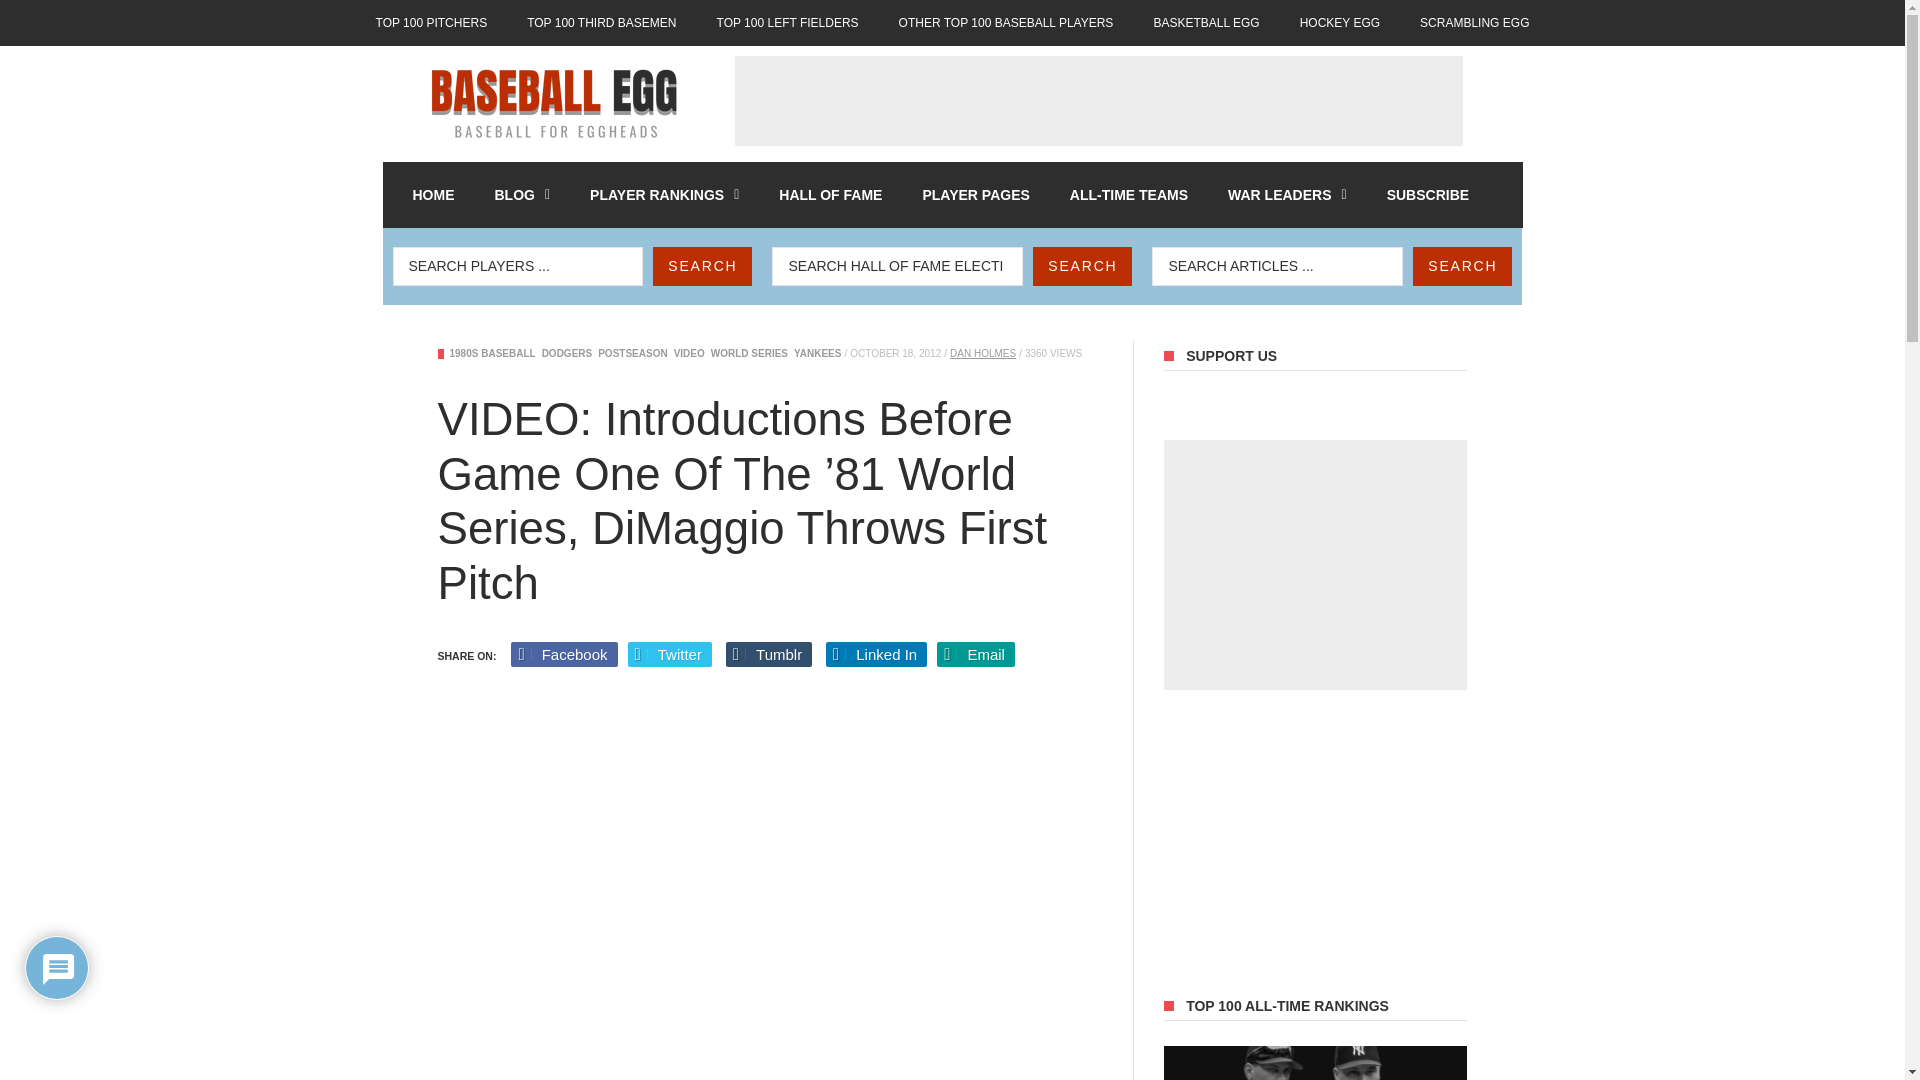 Image resolution: width=1920 pixels, height=1080 pixels. Describe the element at coordinates (788, 22) in the screenshot. I see `TOP 100 LEFT FIELDERS` at that location.